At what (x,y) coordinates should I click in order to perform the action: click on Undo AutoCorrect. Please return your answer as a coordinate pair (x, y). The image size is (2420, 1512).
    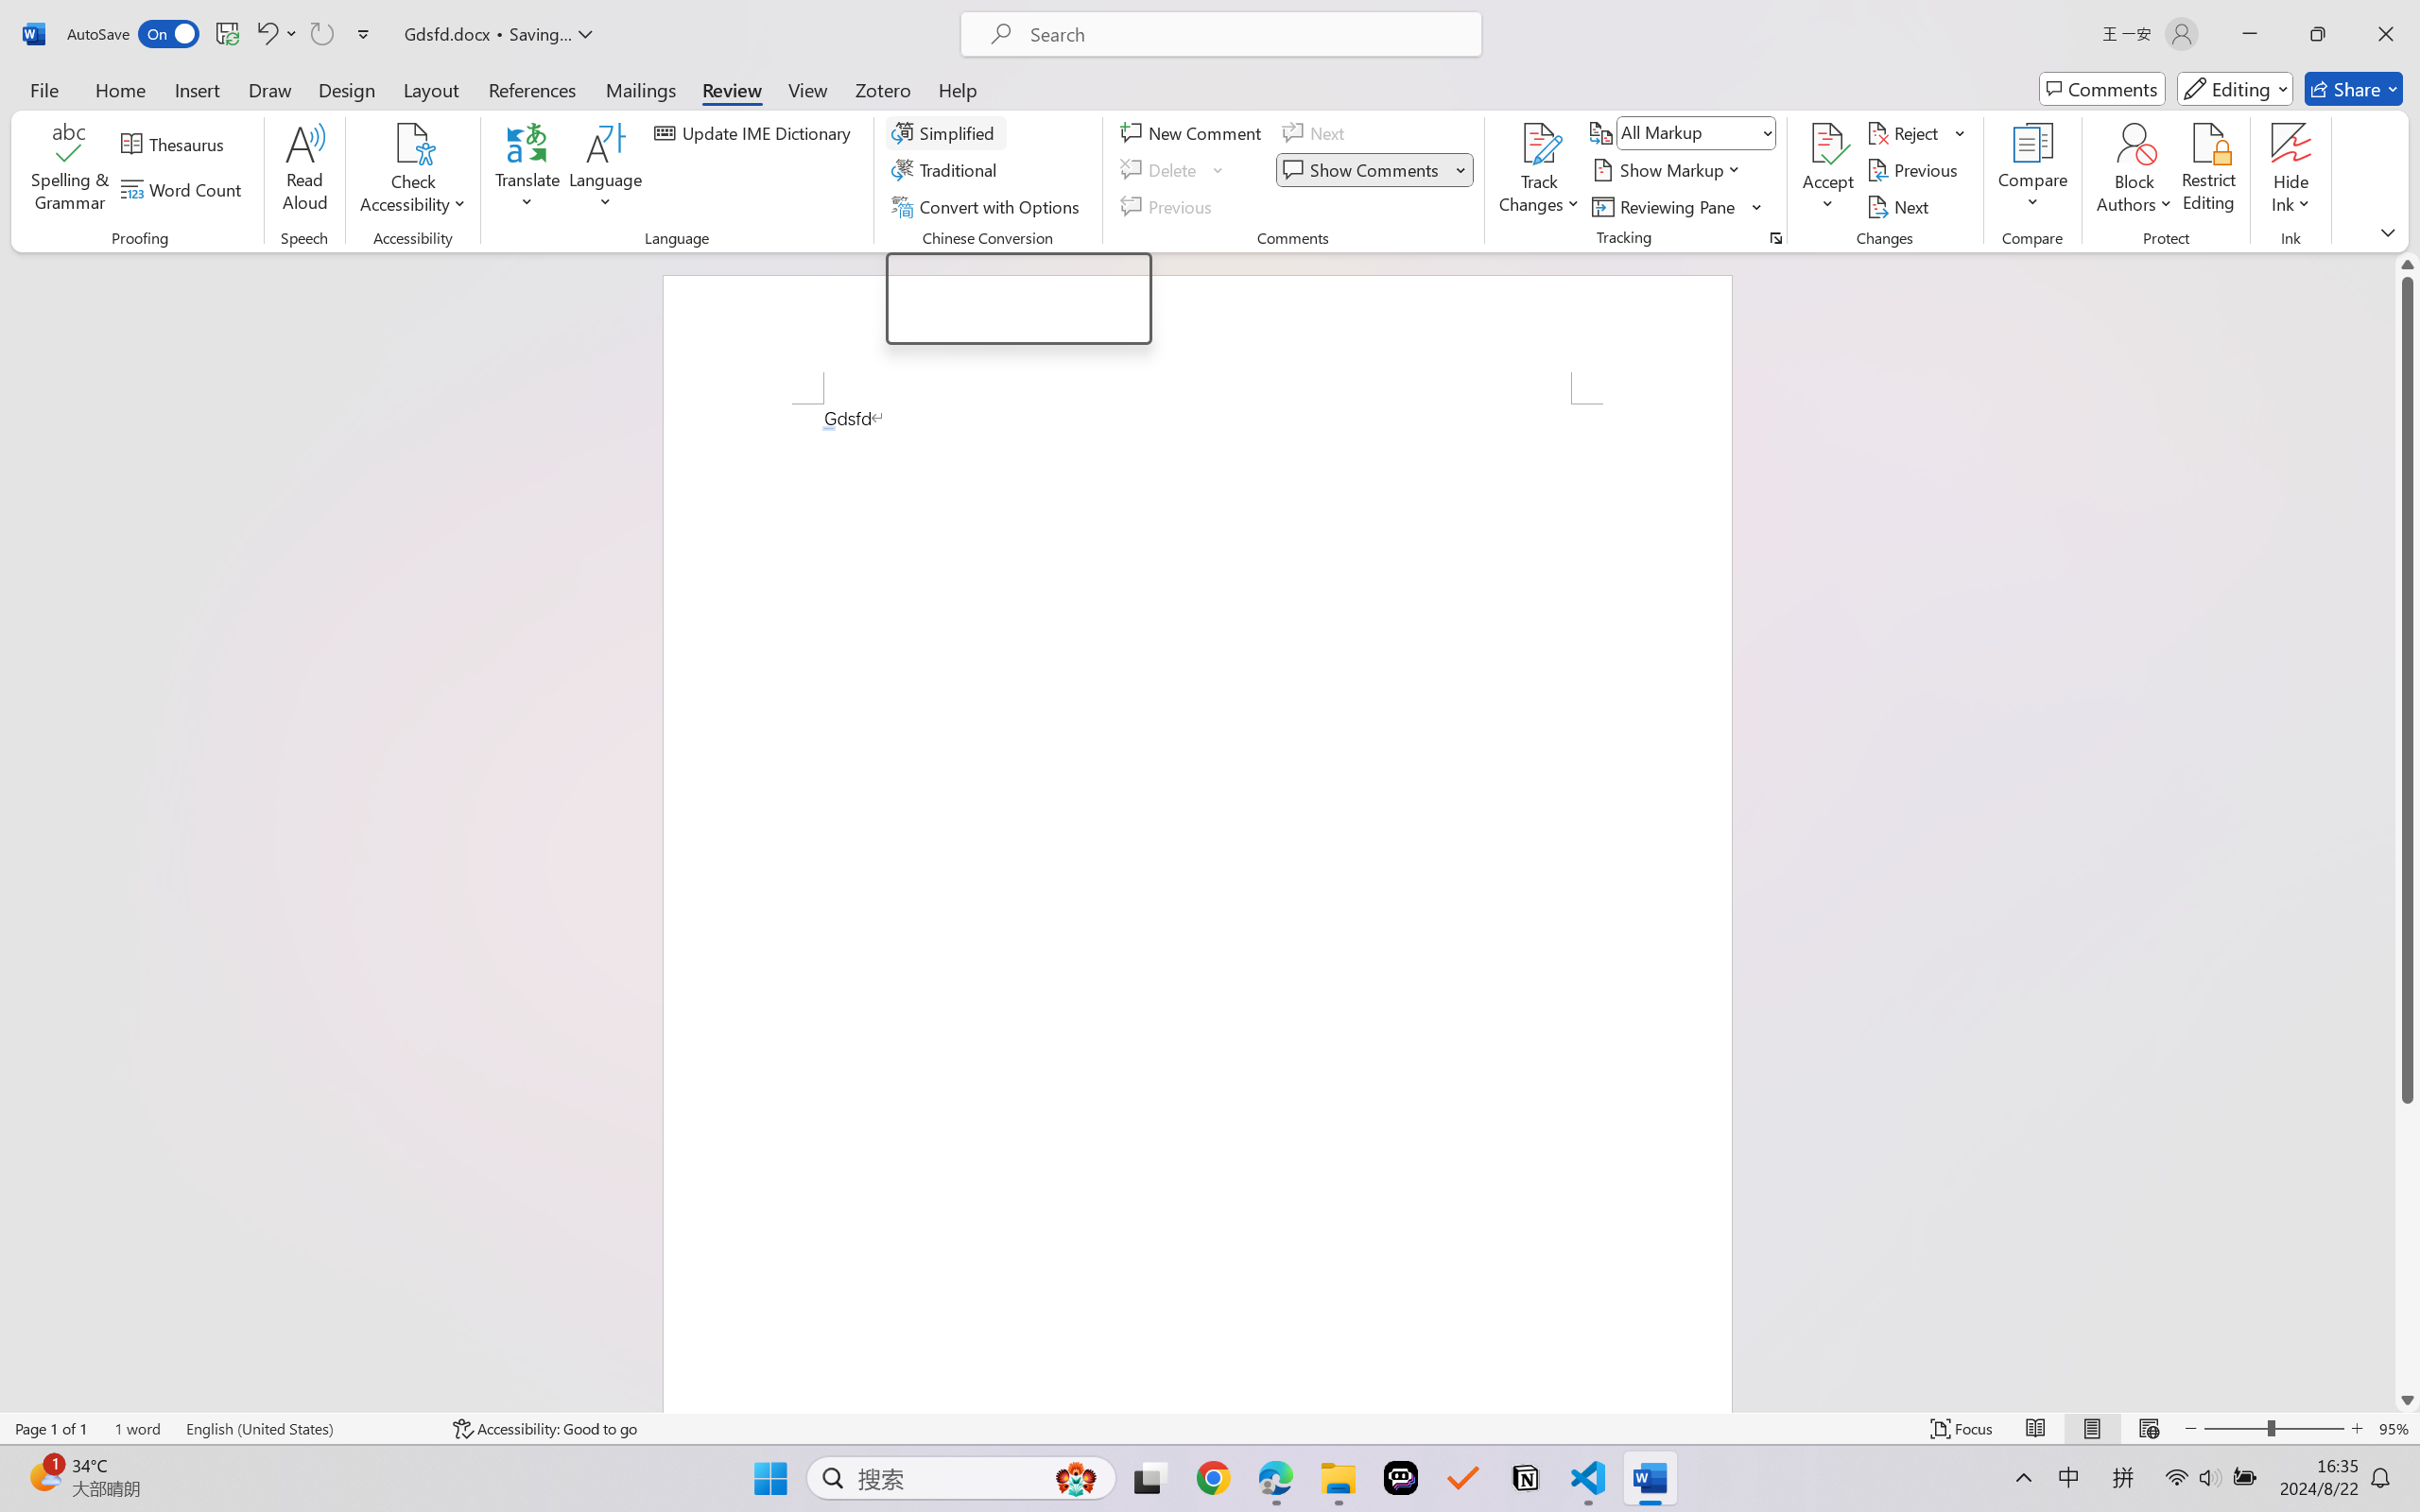
    Looking at the image, I should click on (276, 34).